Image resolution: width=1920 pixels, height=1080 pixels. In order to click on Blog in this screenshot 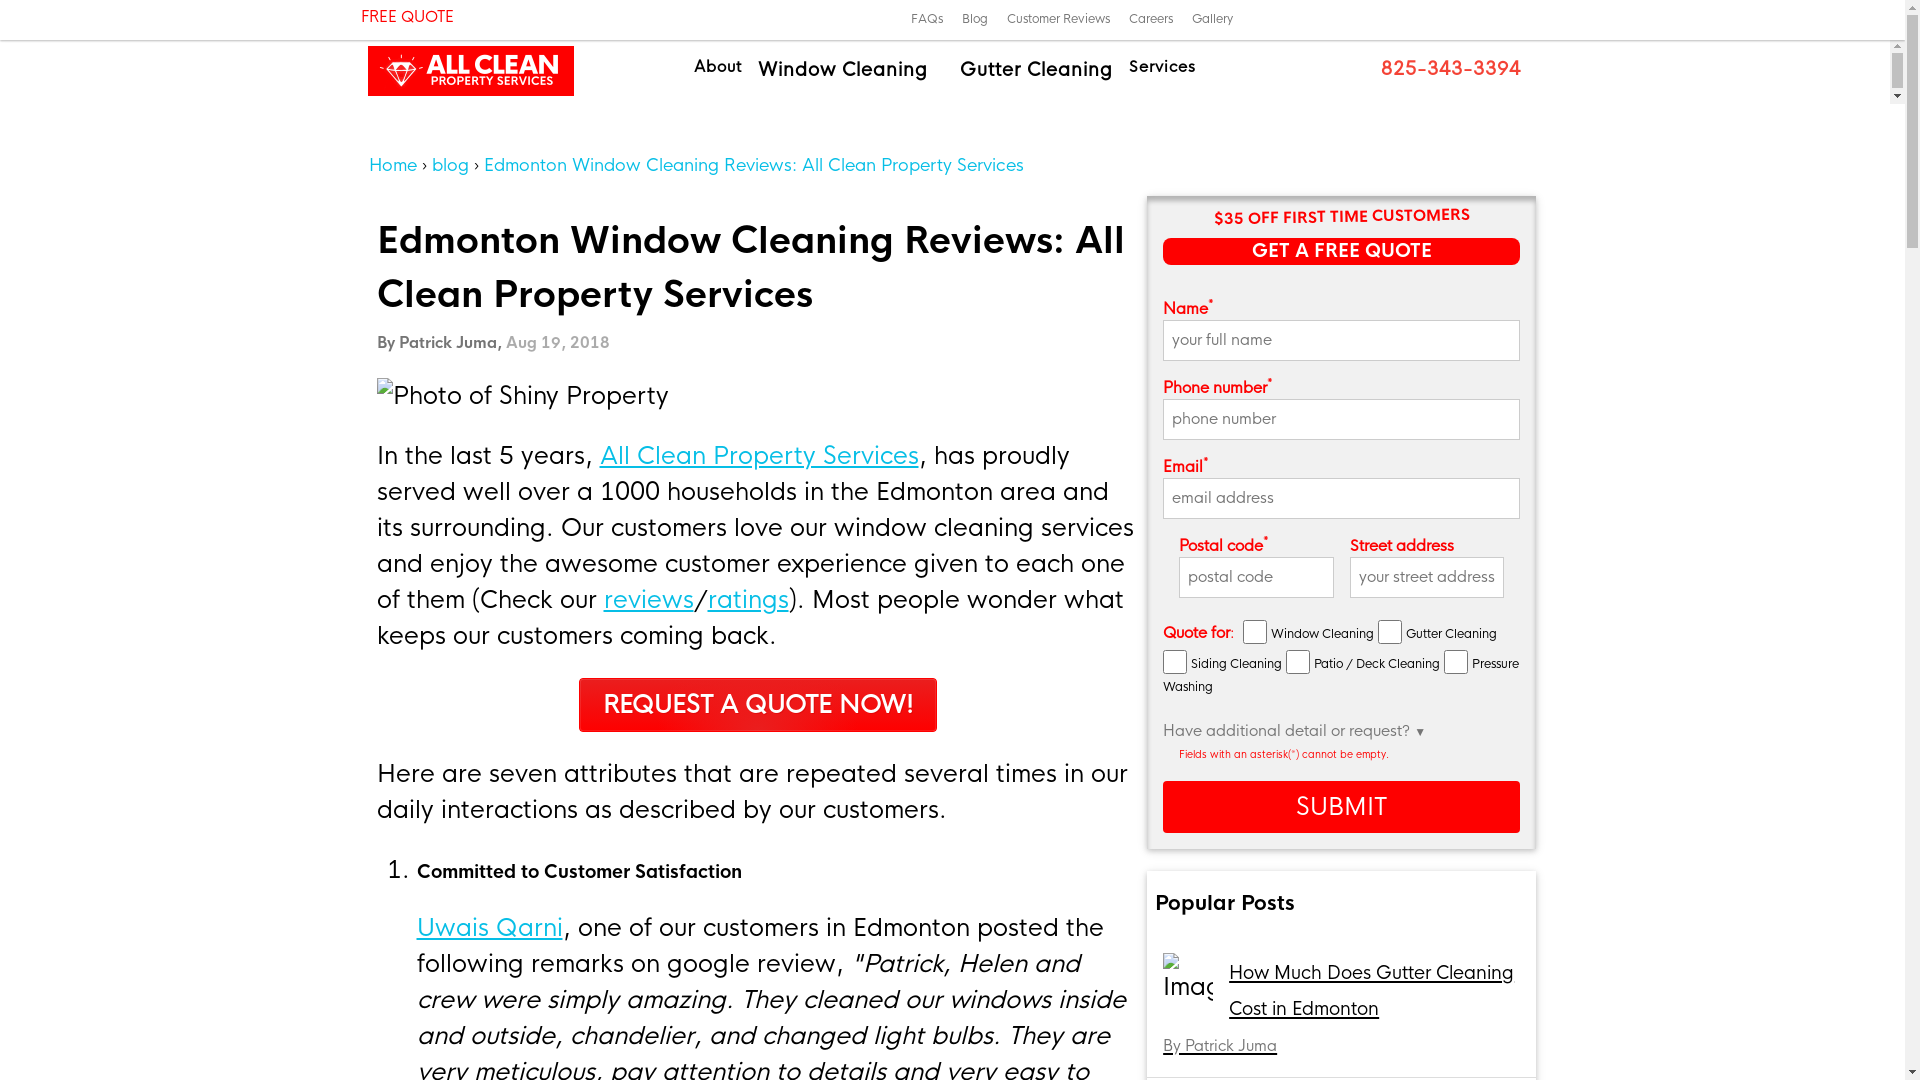, I will do `click(975, 19)`.